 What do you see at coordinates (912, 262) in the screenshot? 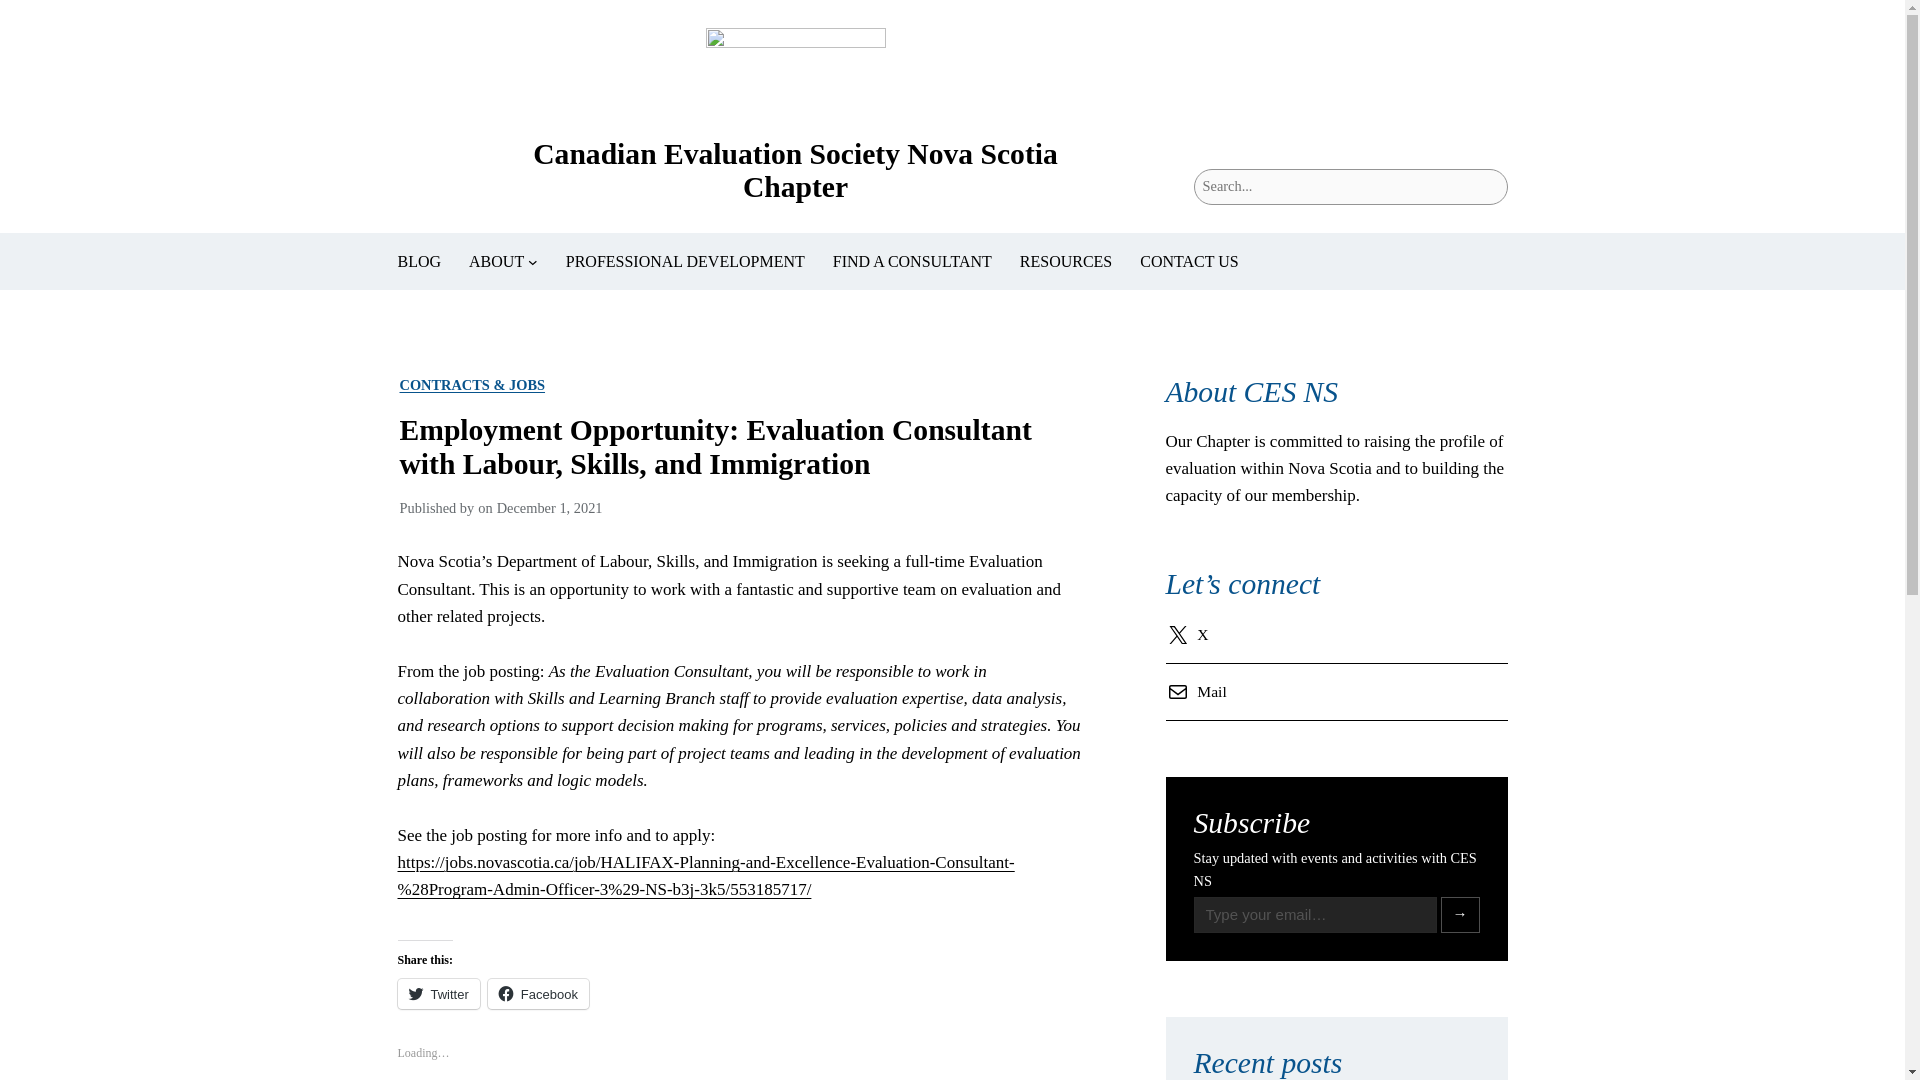
I see `FIND A CONSULTANT` at bounding box center [912, 262].